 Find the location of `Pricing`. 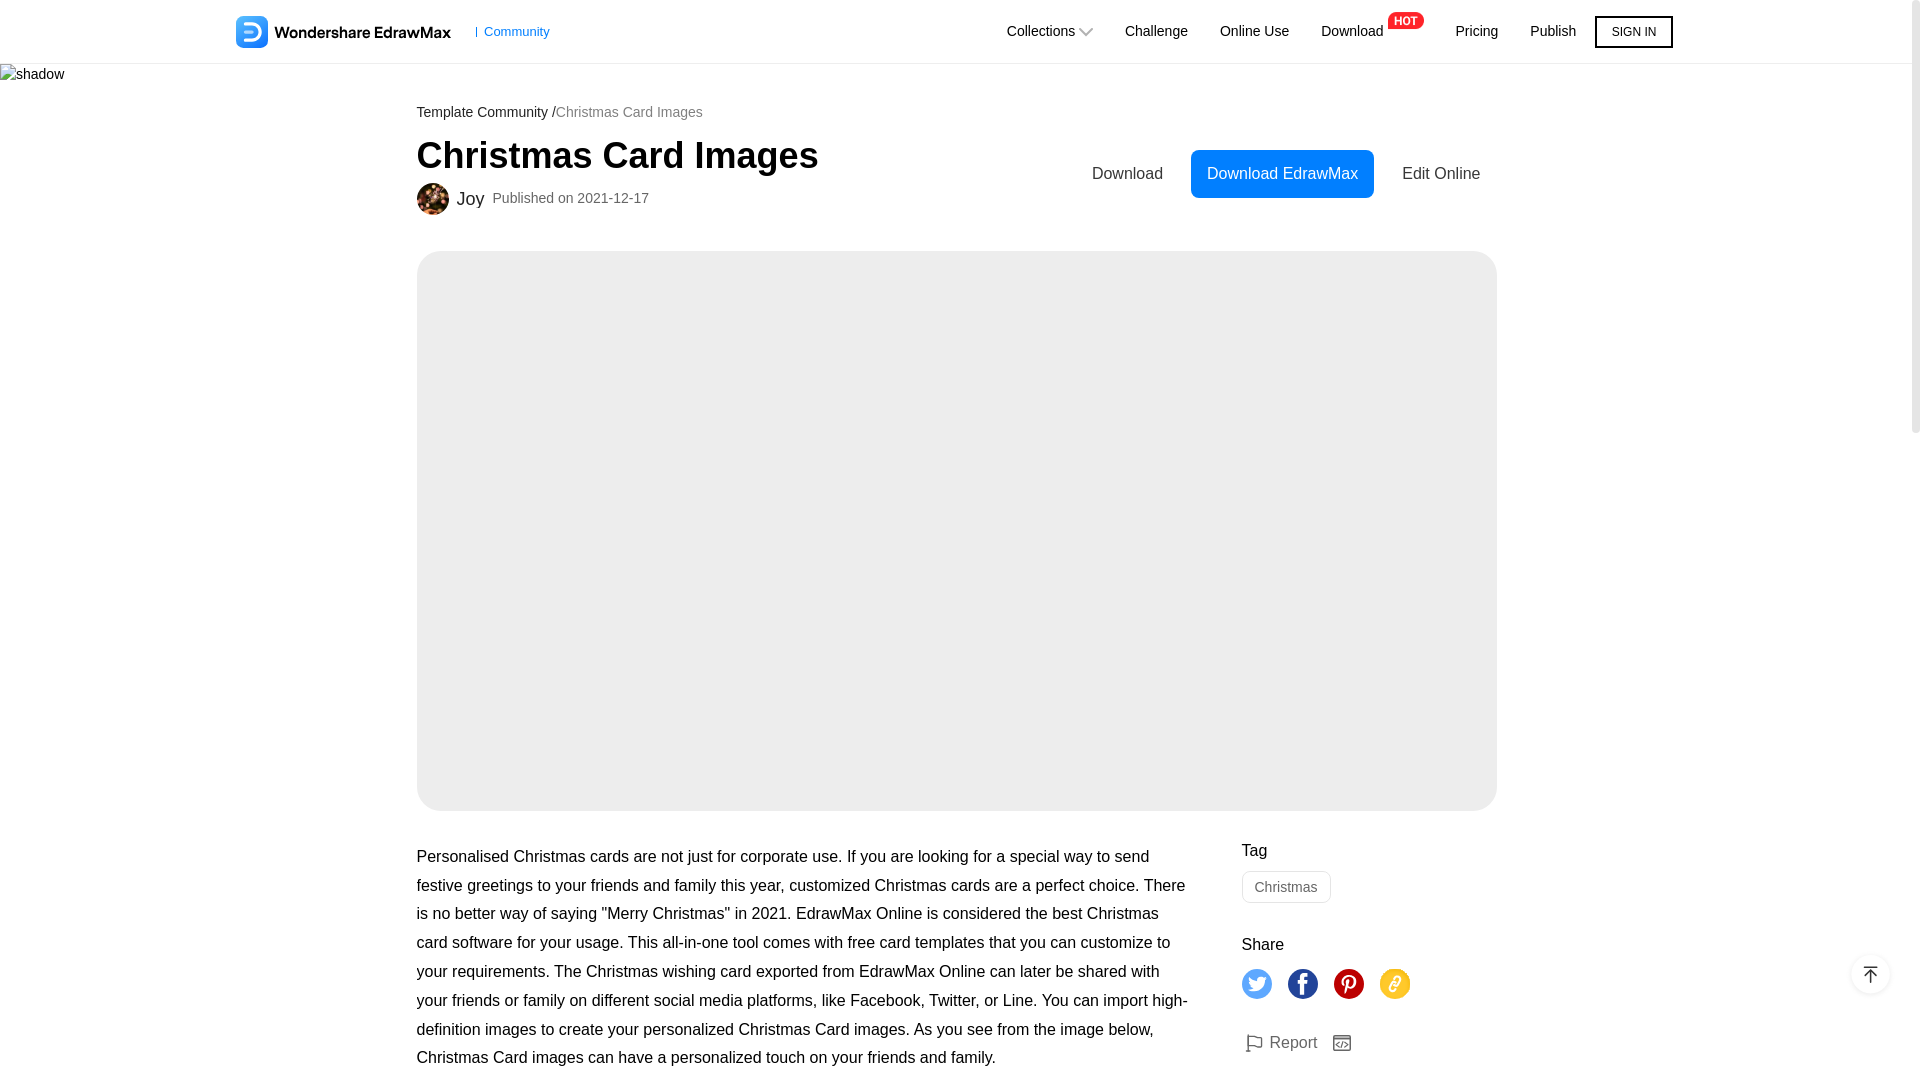

Pricing is located at coordinates (1477, 31).